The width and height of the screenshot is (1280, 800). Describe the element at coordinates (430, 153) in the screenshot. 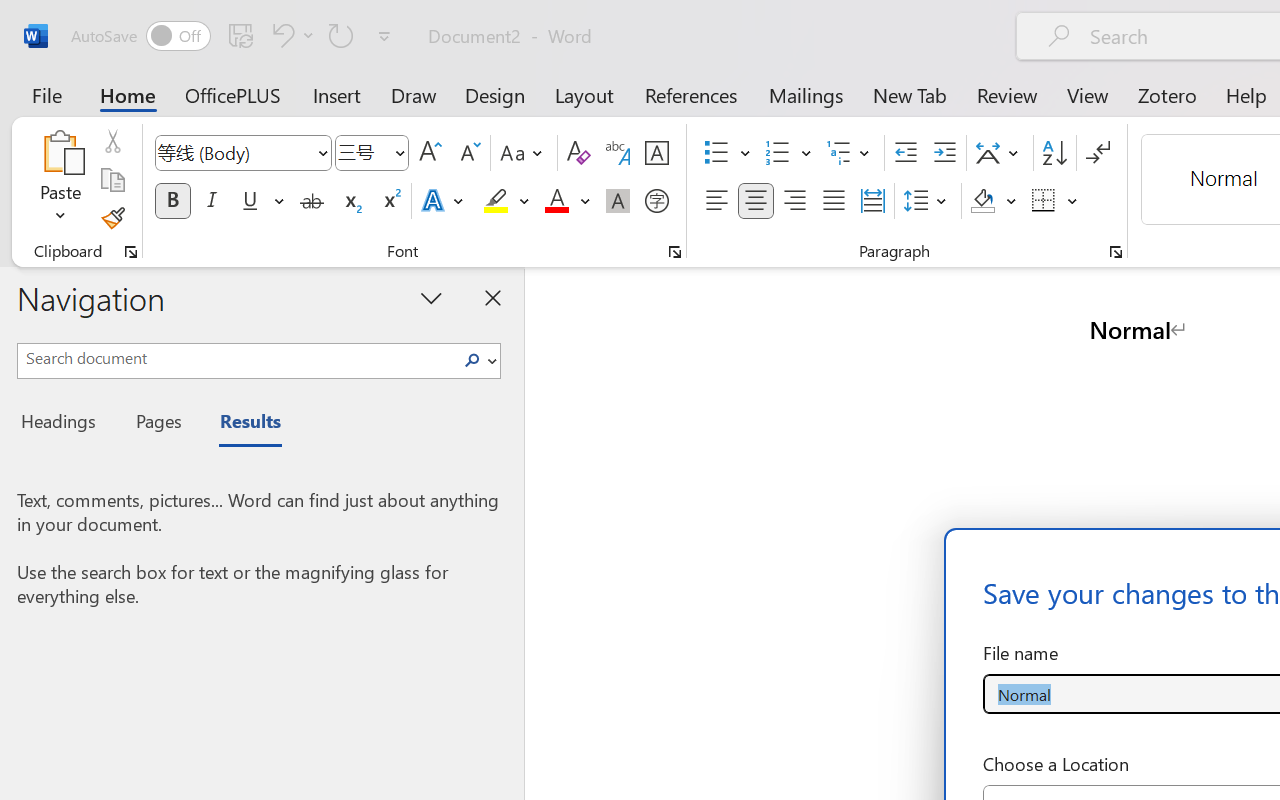

I see `Grow Font` at that location.